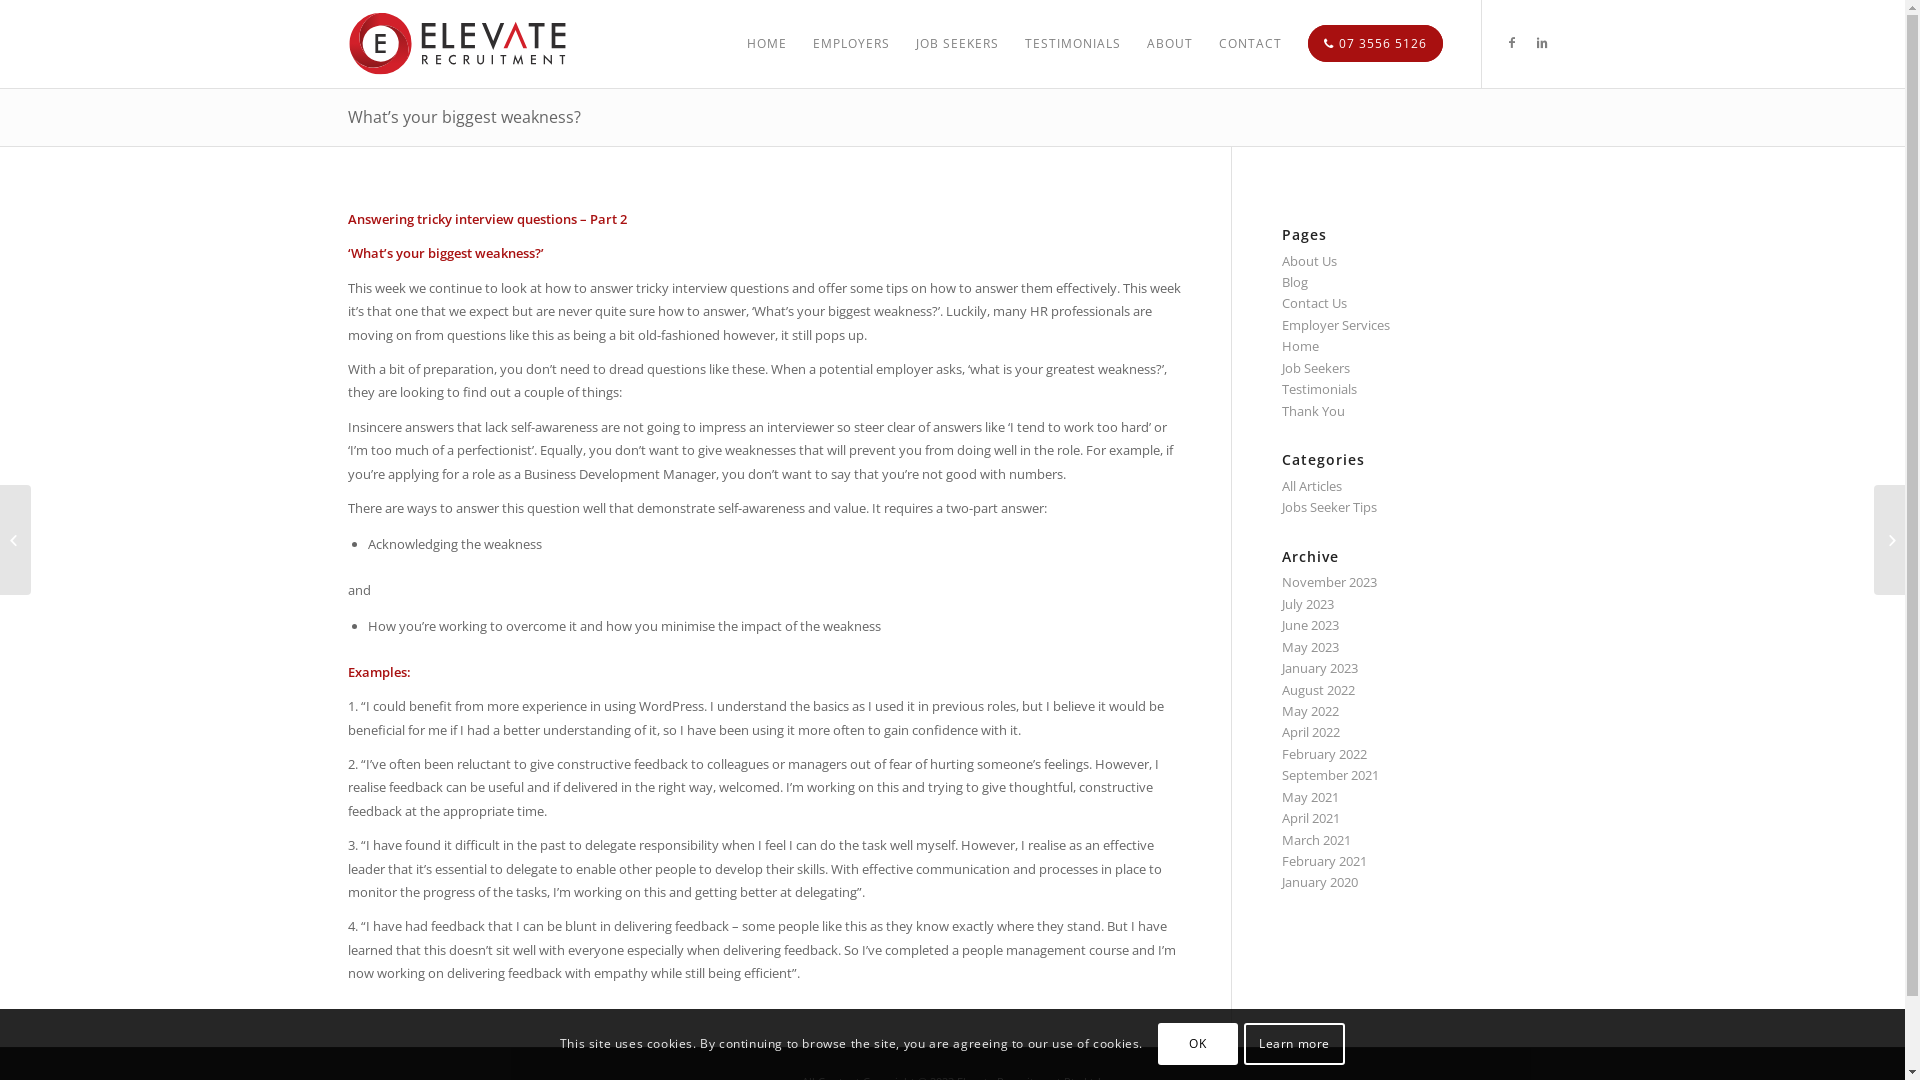  Describe the element at coordinates (1300, 346) in the screenshot. I see `Home` at that location.